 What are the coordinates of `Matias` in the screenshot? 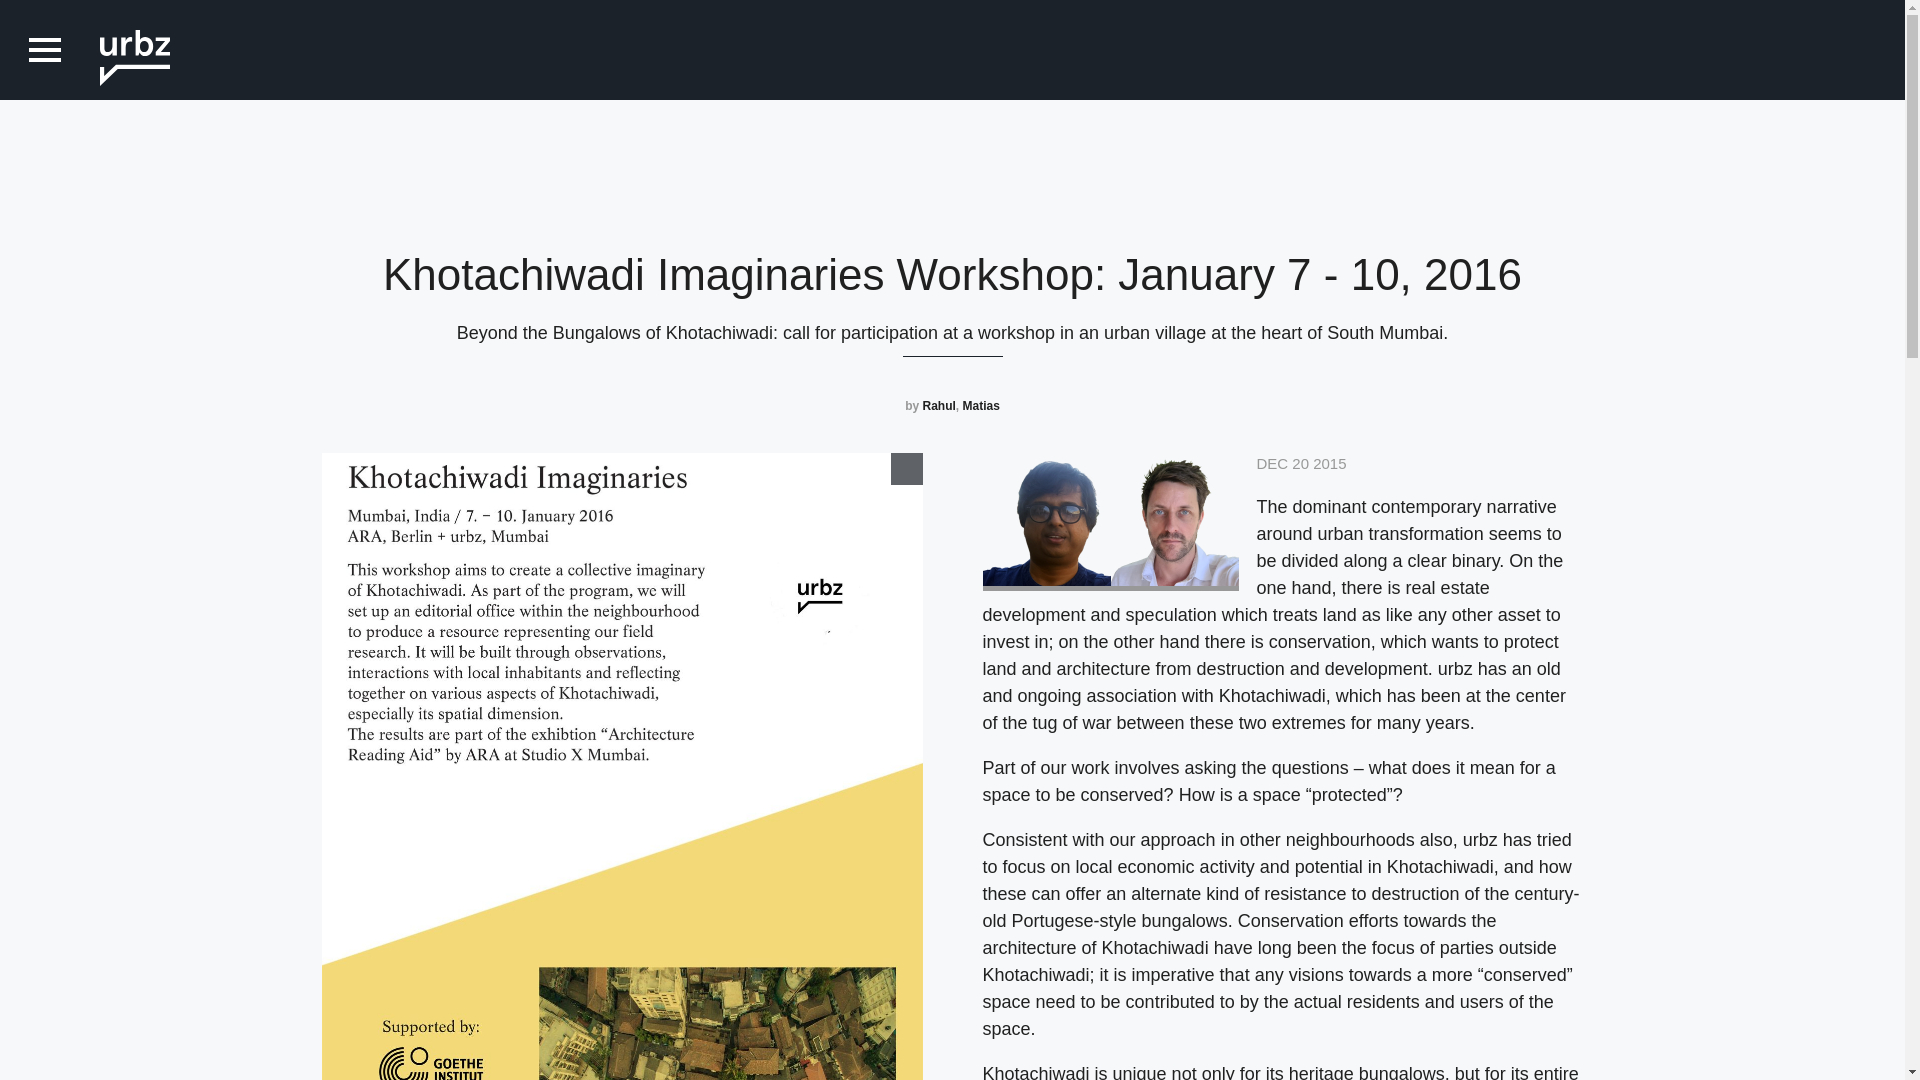 It's located at (980, 405).